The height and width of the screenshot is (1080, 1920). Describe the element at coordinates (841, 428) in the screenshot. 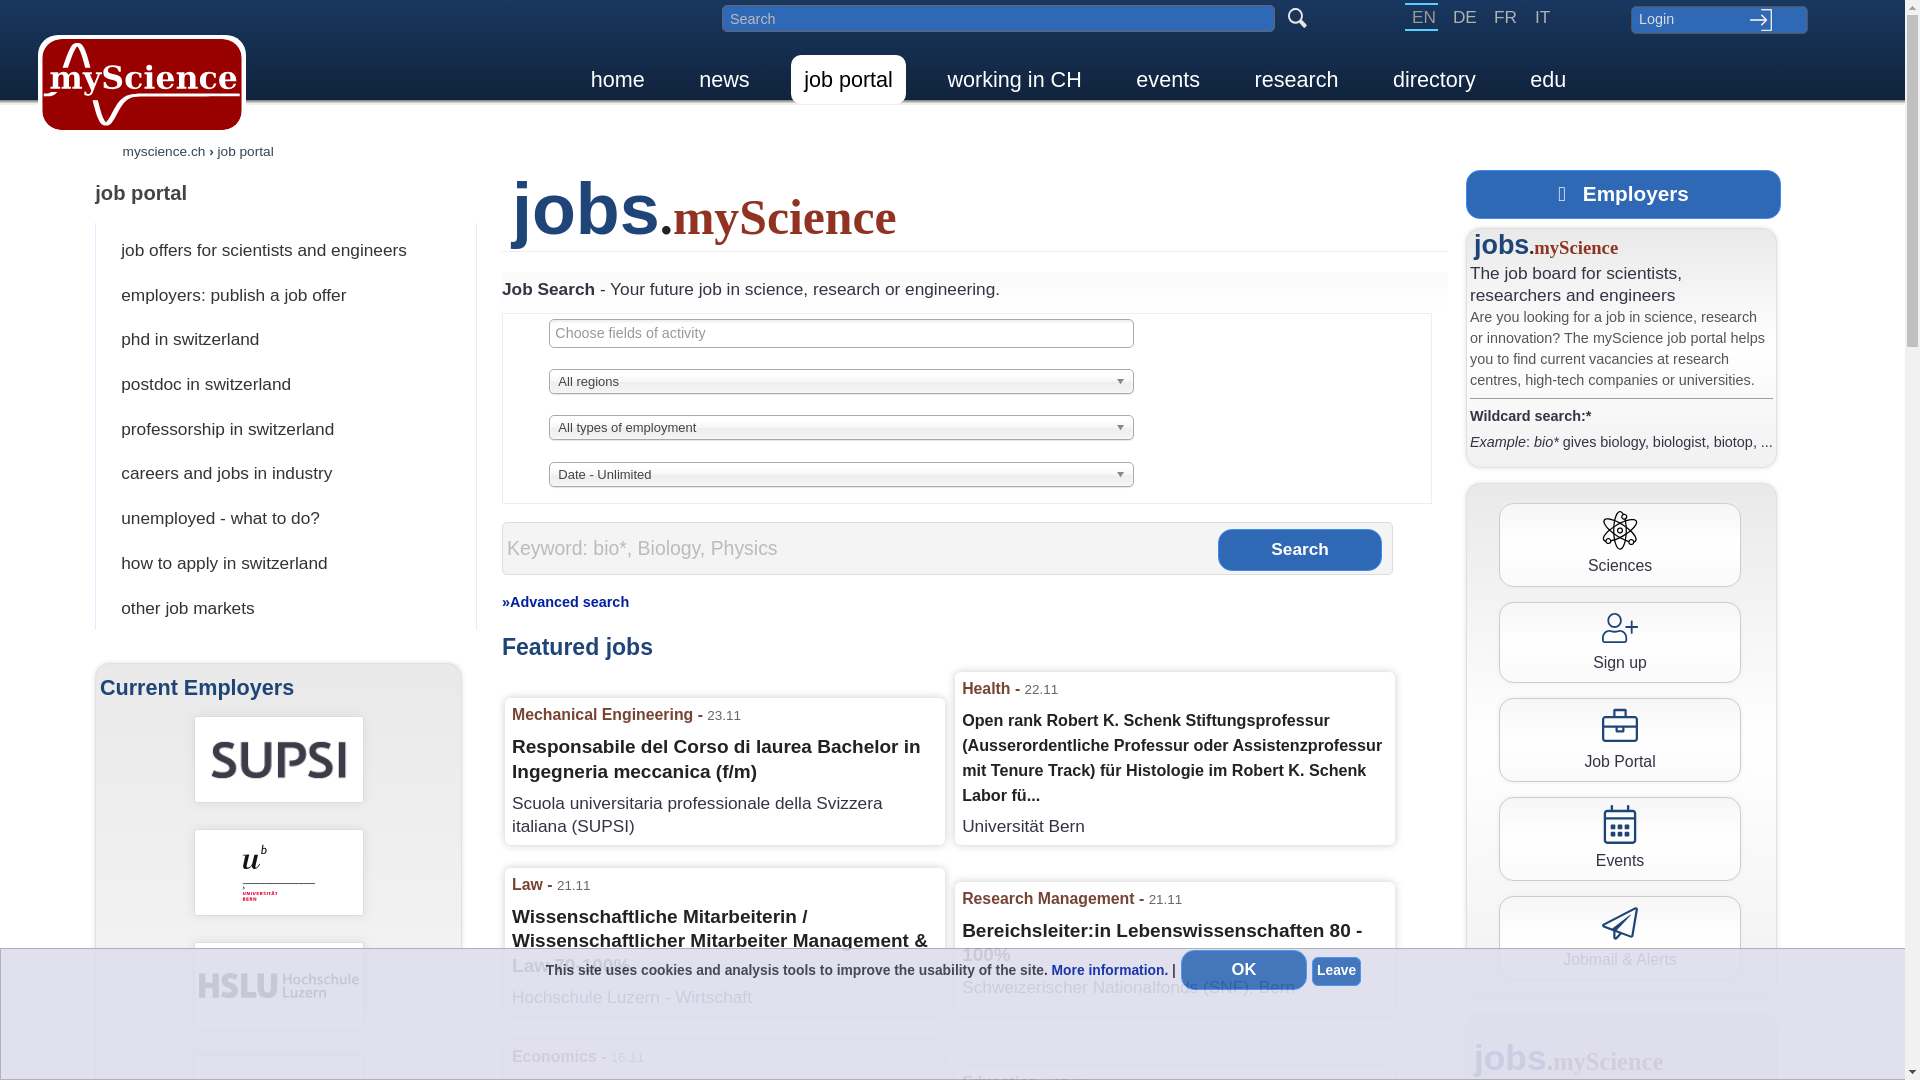

I see `All types of employment` at that location.